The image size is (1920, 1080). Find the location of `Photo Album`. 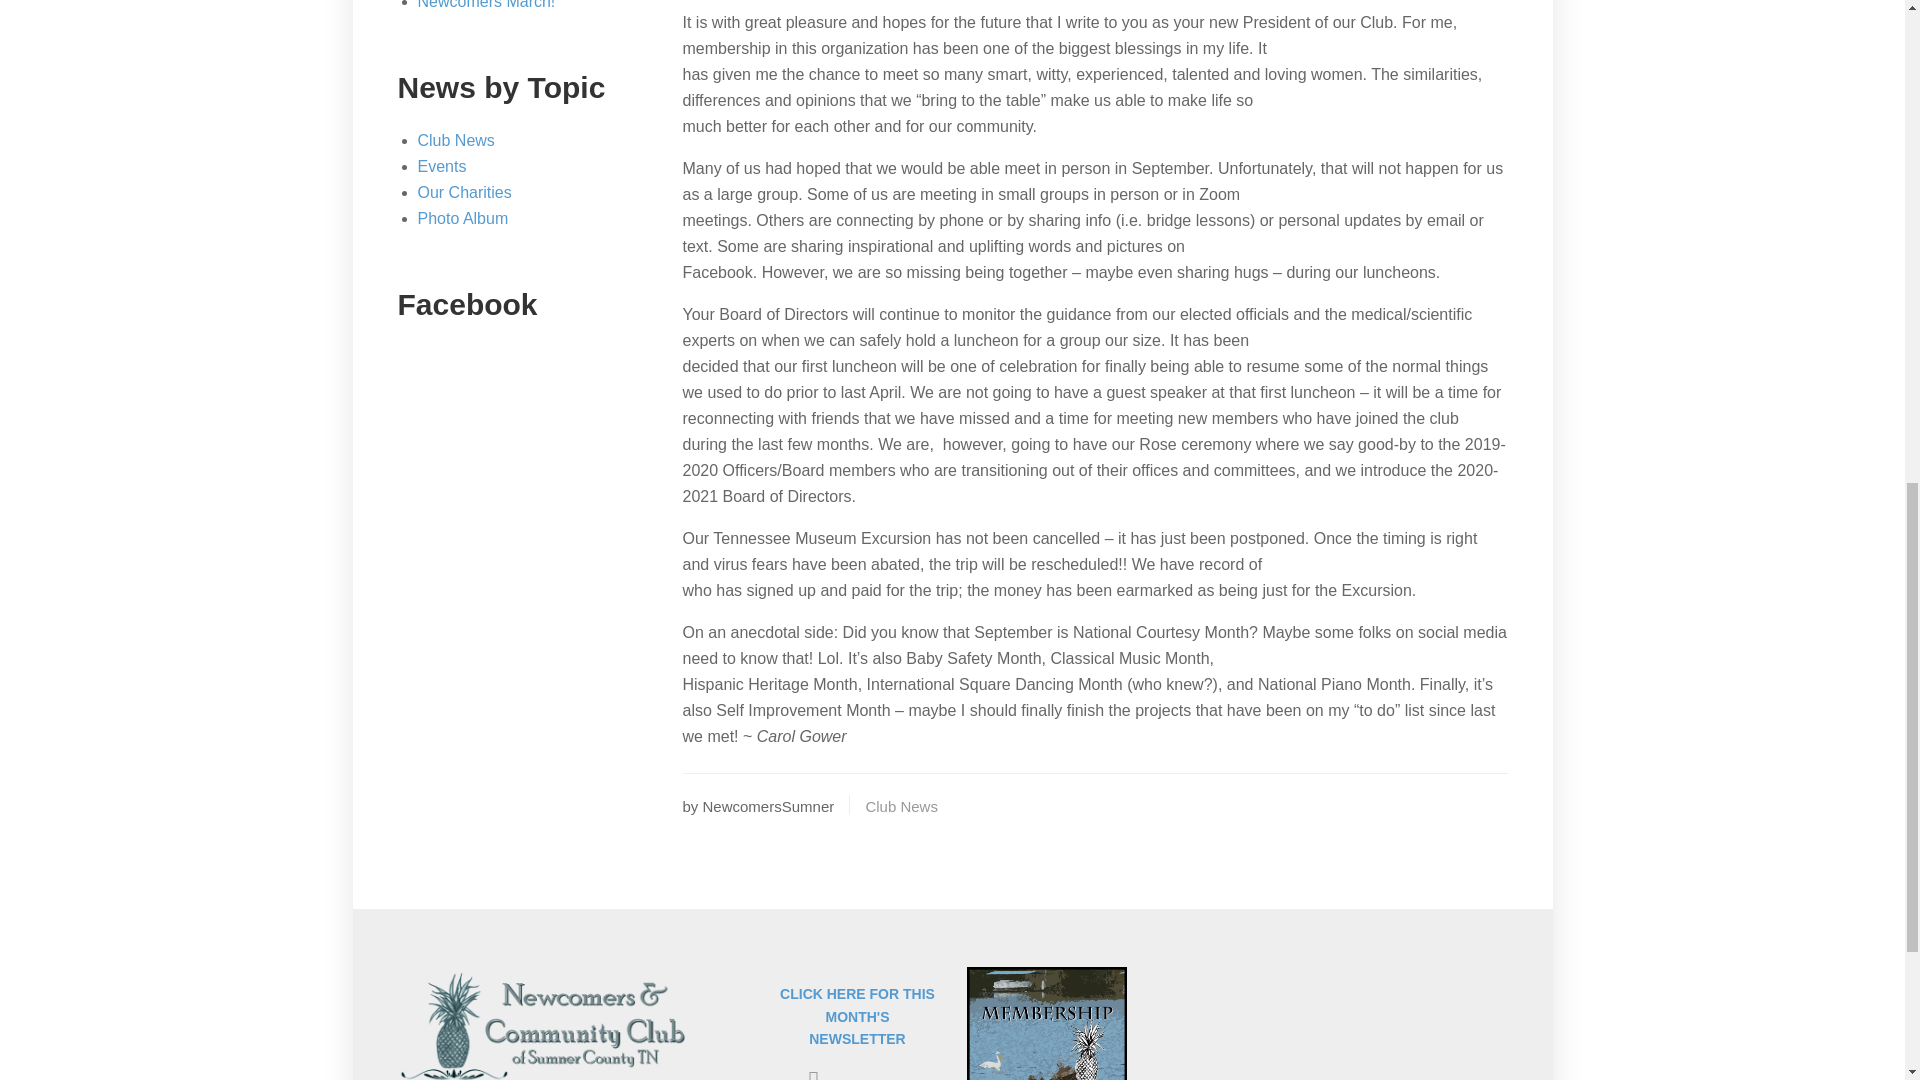

Photo Album is located at coordinates (463, 218).